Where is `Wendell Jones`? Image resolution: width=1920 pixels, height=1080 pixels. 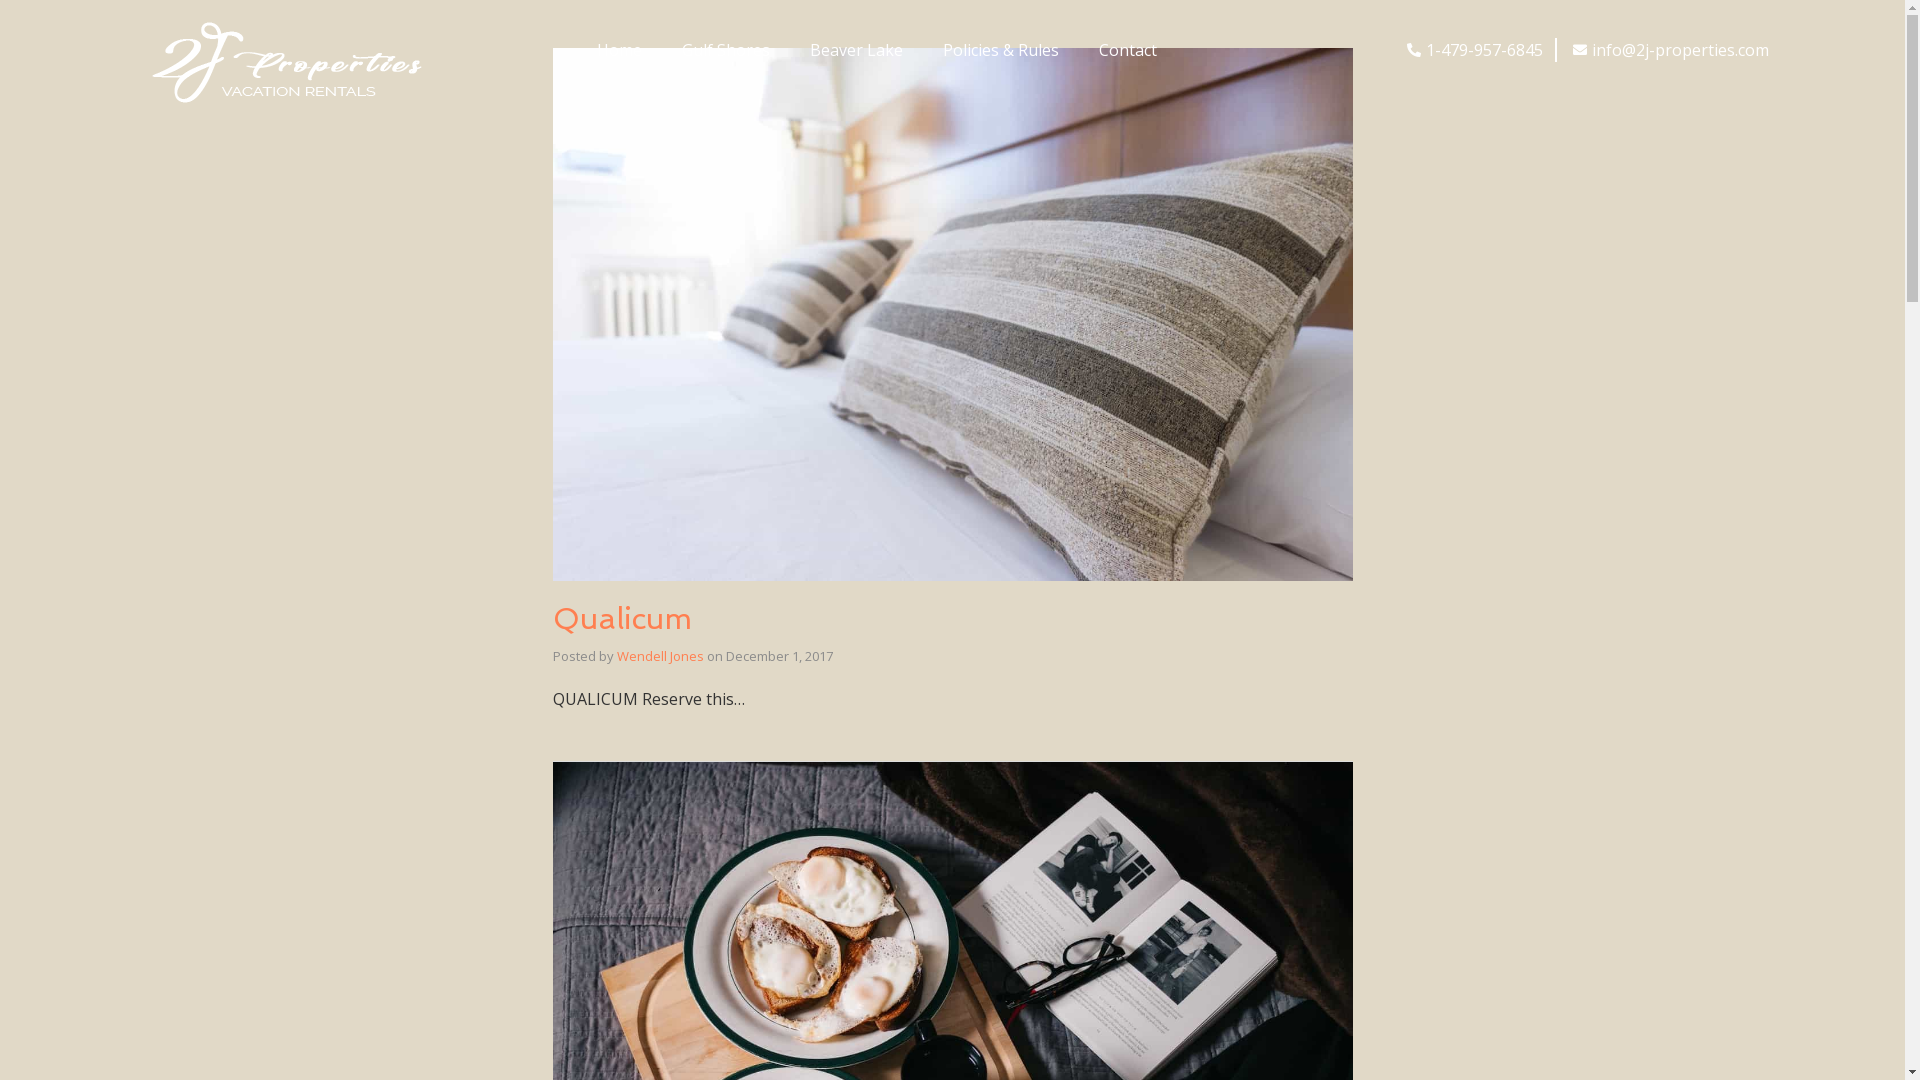 Wendell Jones is located at coordinates (660, 656).